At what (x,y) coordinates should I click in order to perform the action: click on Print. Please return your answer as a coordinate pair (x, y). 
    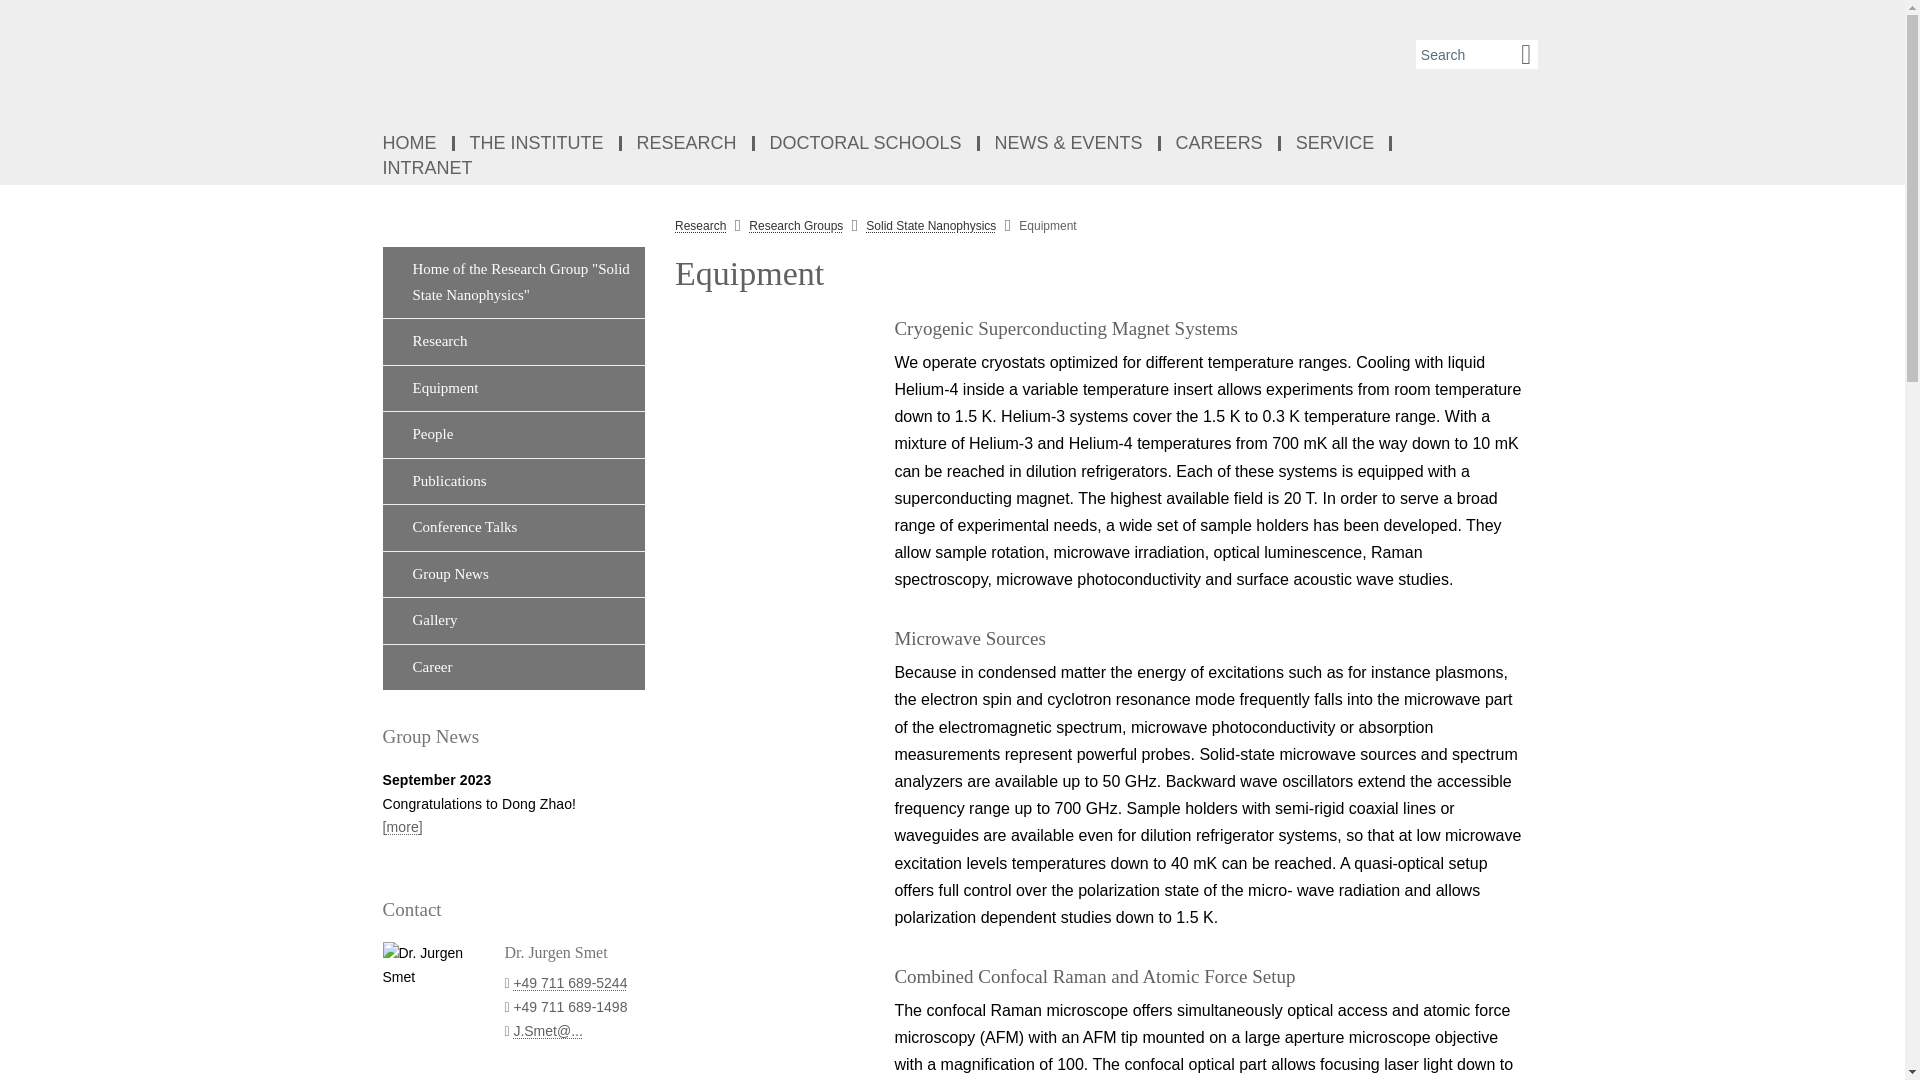
    Looking at the image, I should click on (1552, 244).